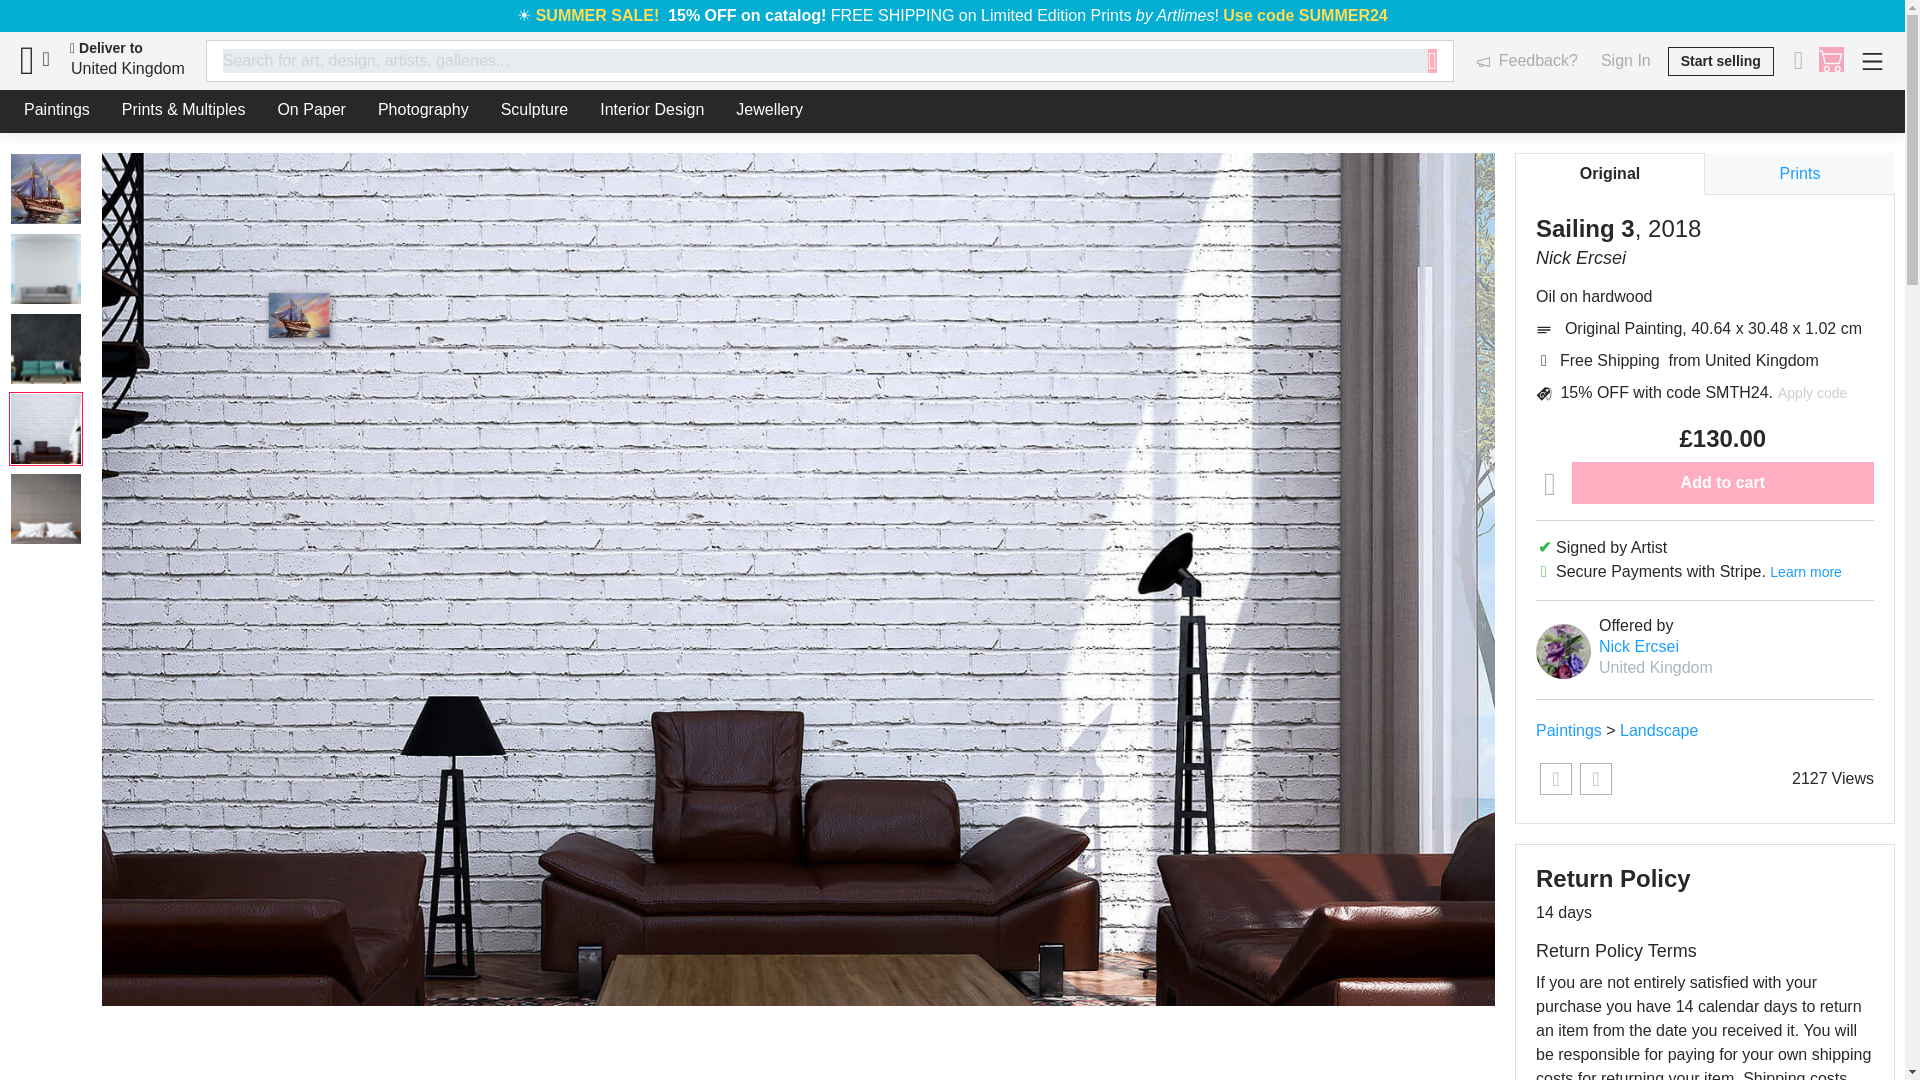 This screenshot has height=1080, width=1920. Describe the element at coordinates (1800, 174) in the screenshot. I see `Prints` at that location.